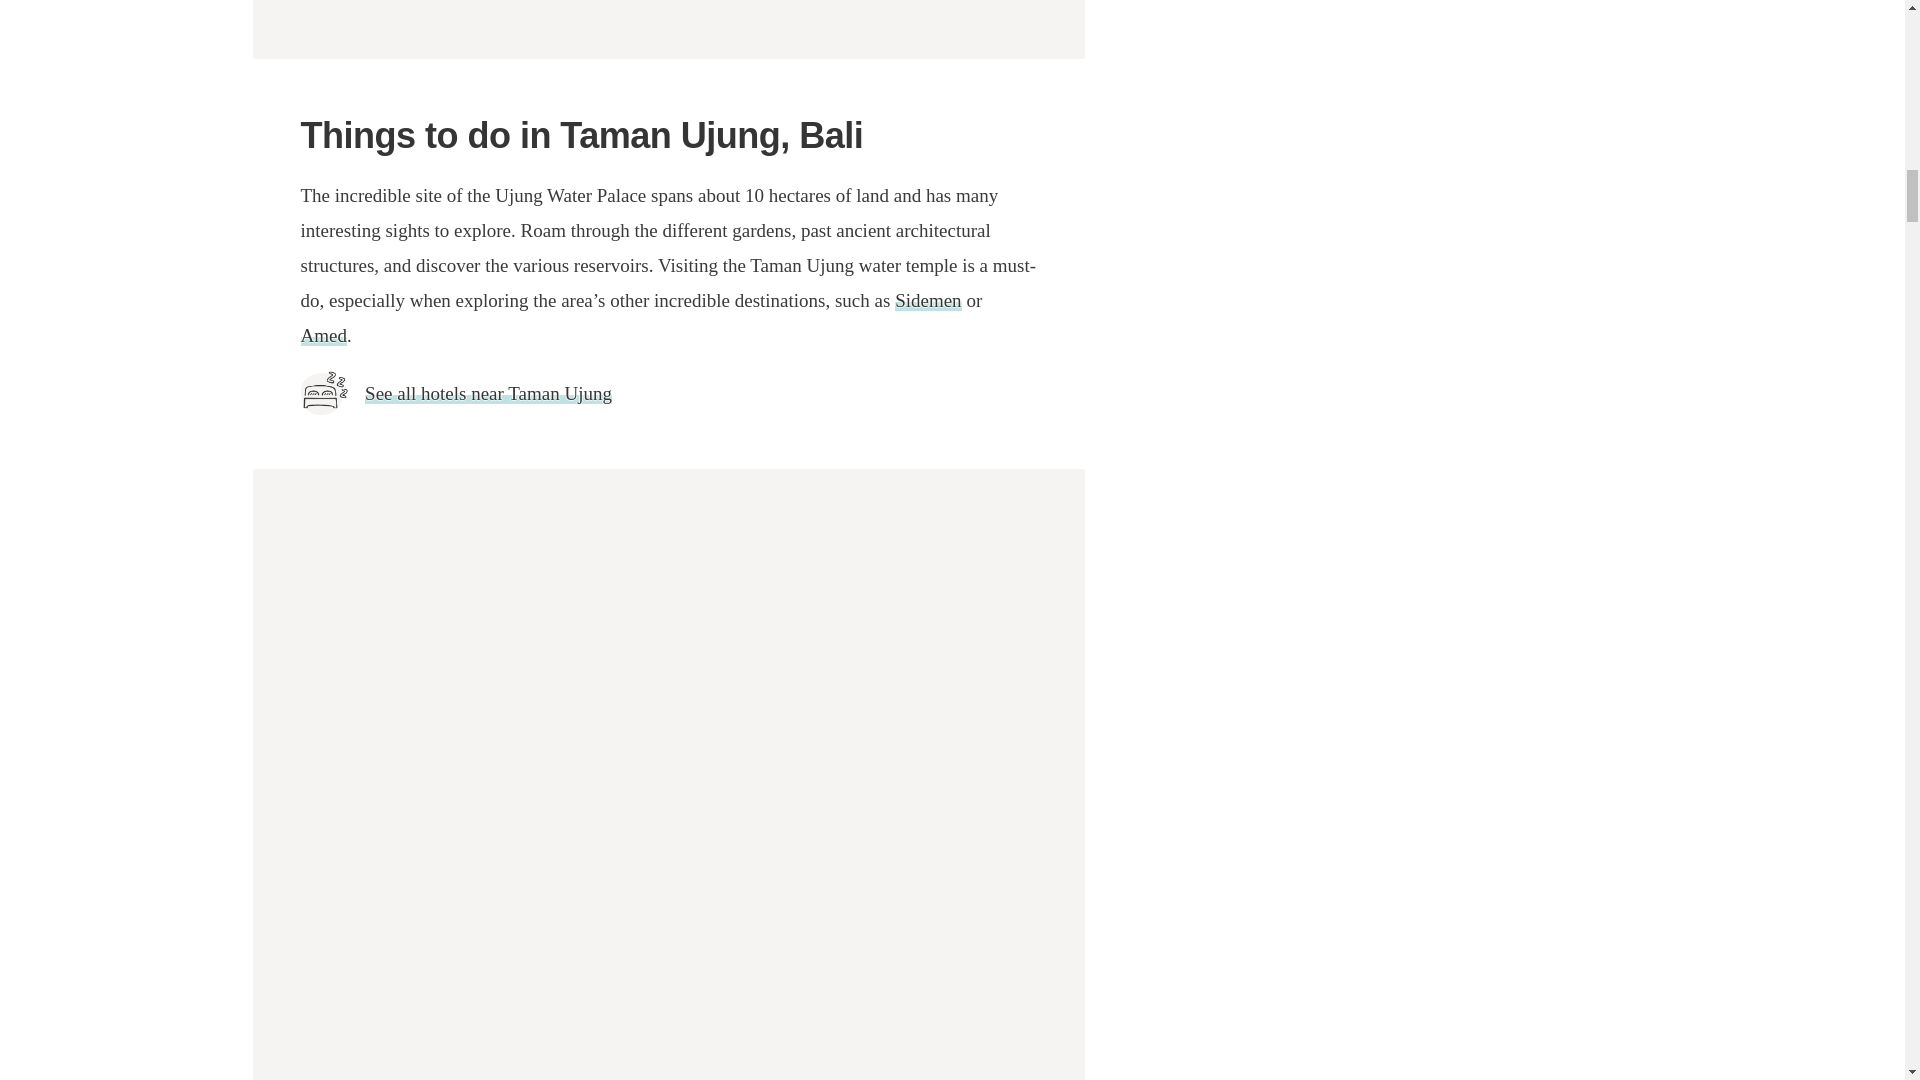 Image resolution: width=1920 pixels, height=1080 pixels. Describe the element at coordinates (322, 335) in the screenshot. I see `Amed` at that location.